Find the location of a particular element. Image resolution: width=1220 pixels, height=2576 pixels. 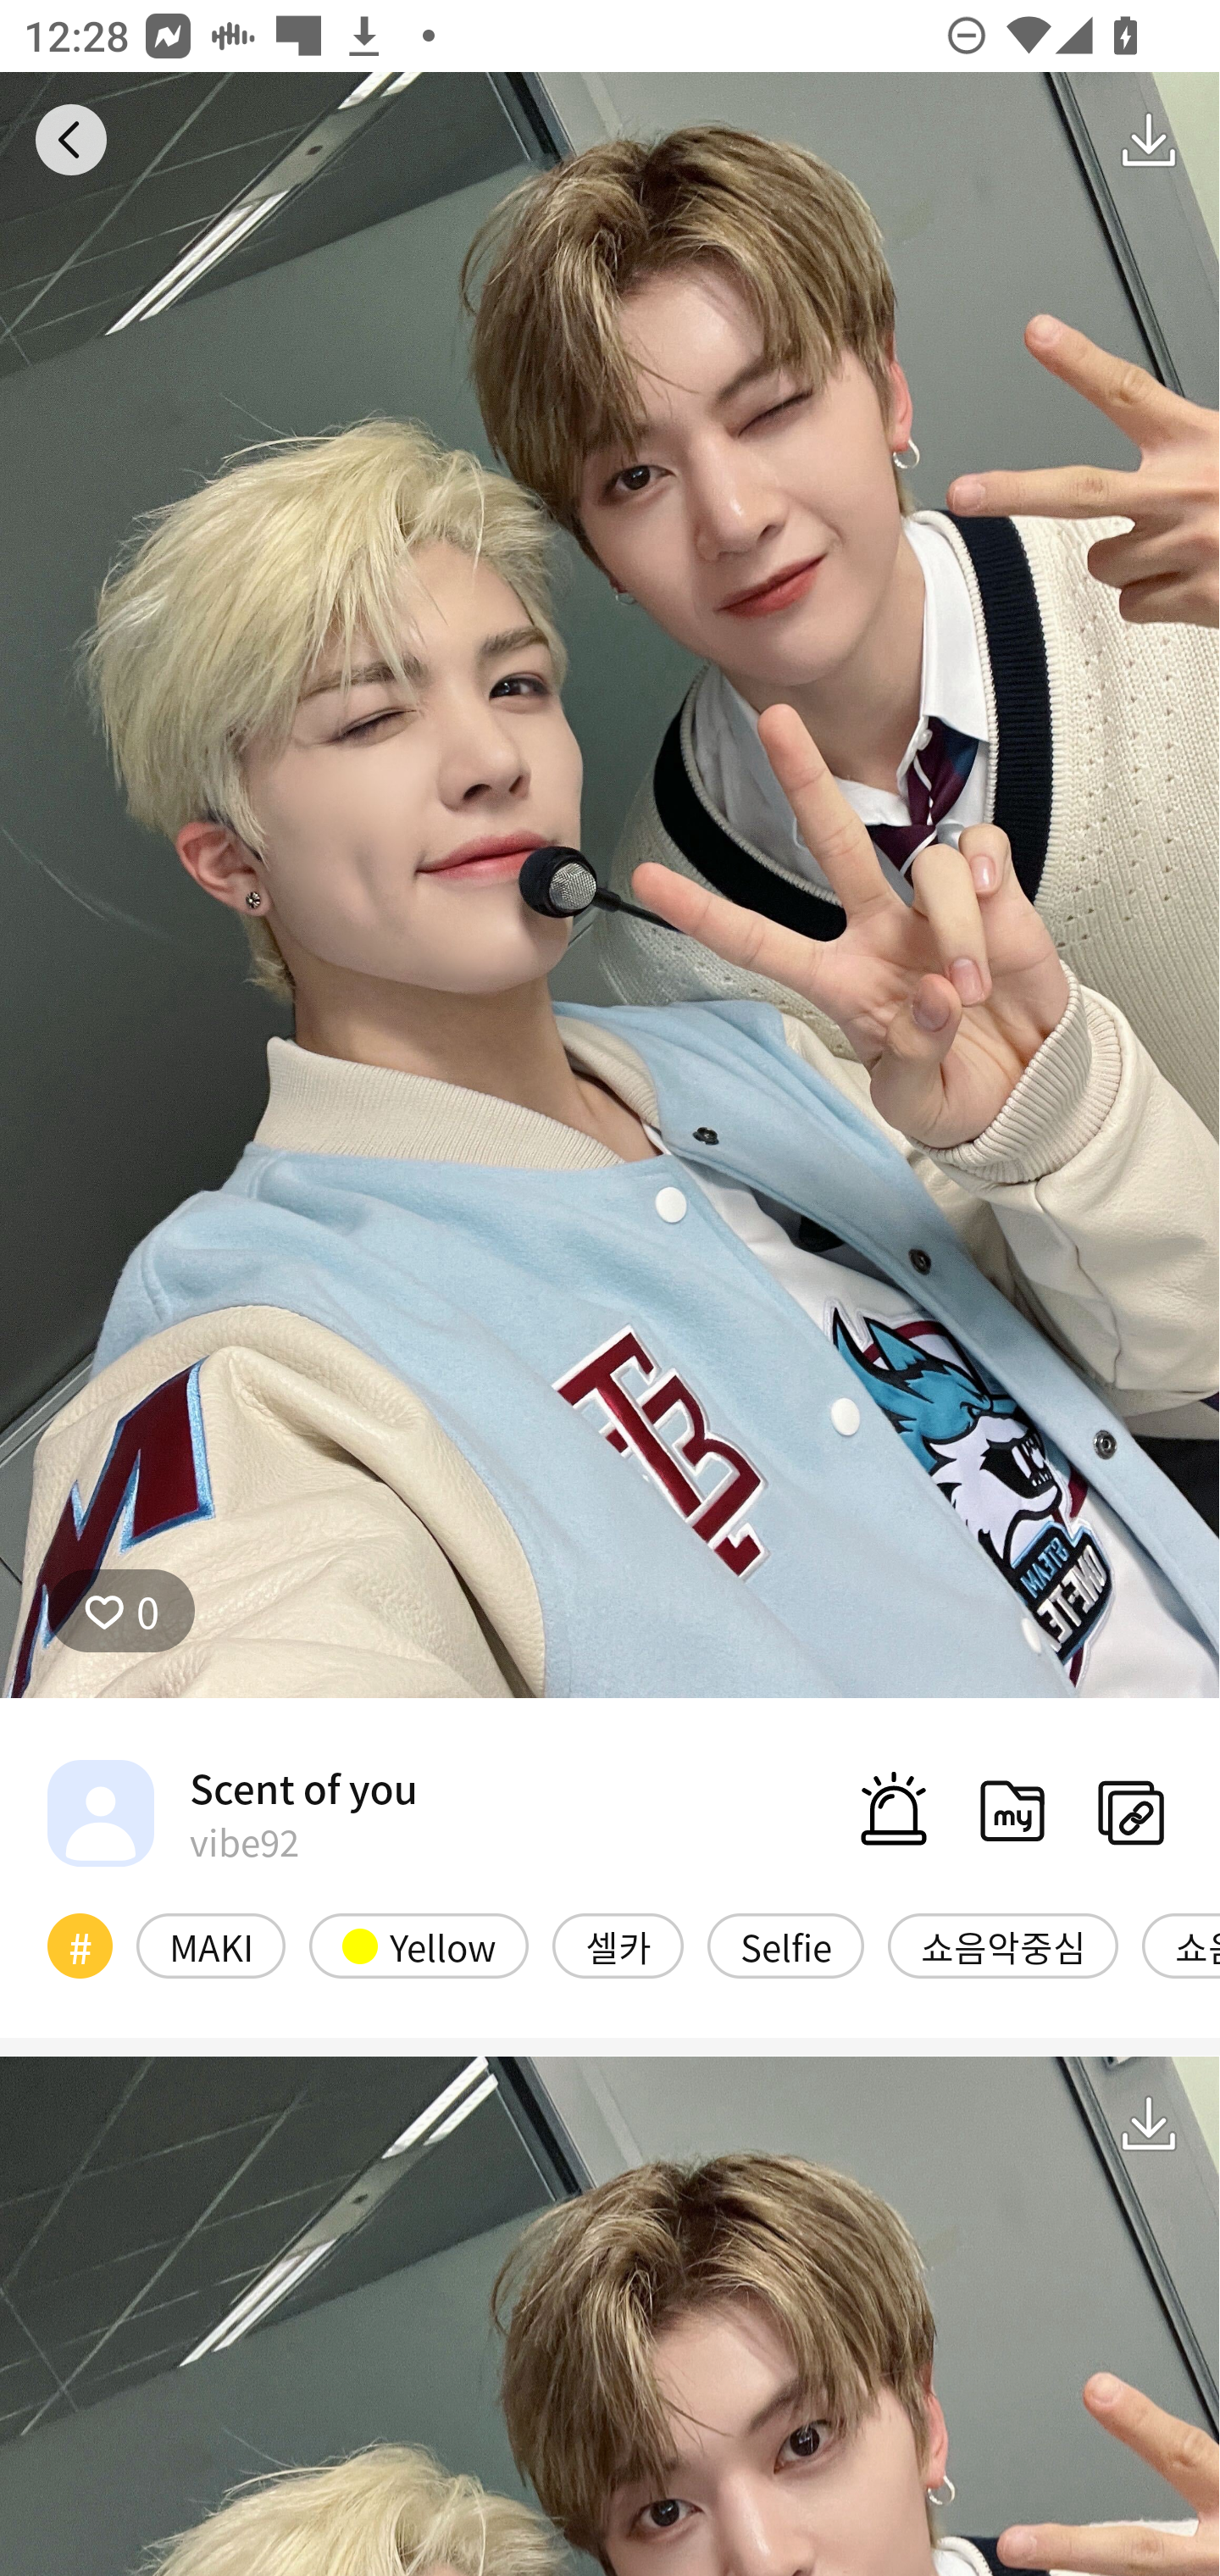

0 is located at coordinates (121, 1611).